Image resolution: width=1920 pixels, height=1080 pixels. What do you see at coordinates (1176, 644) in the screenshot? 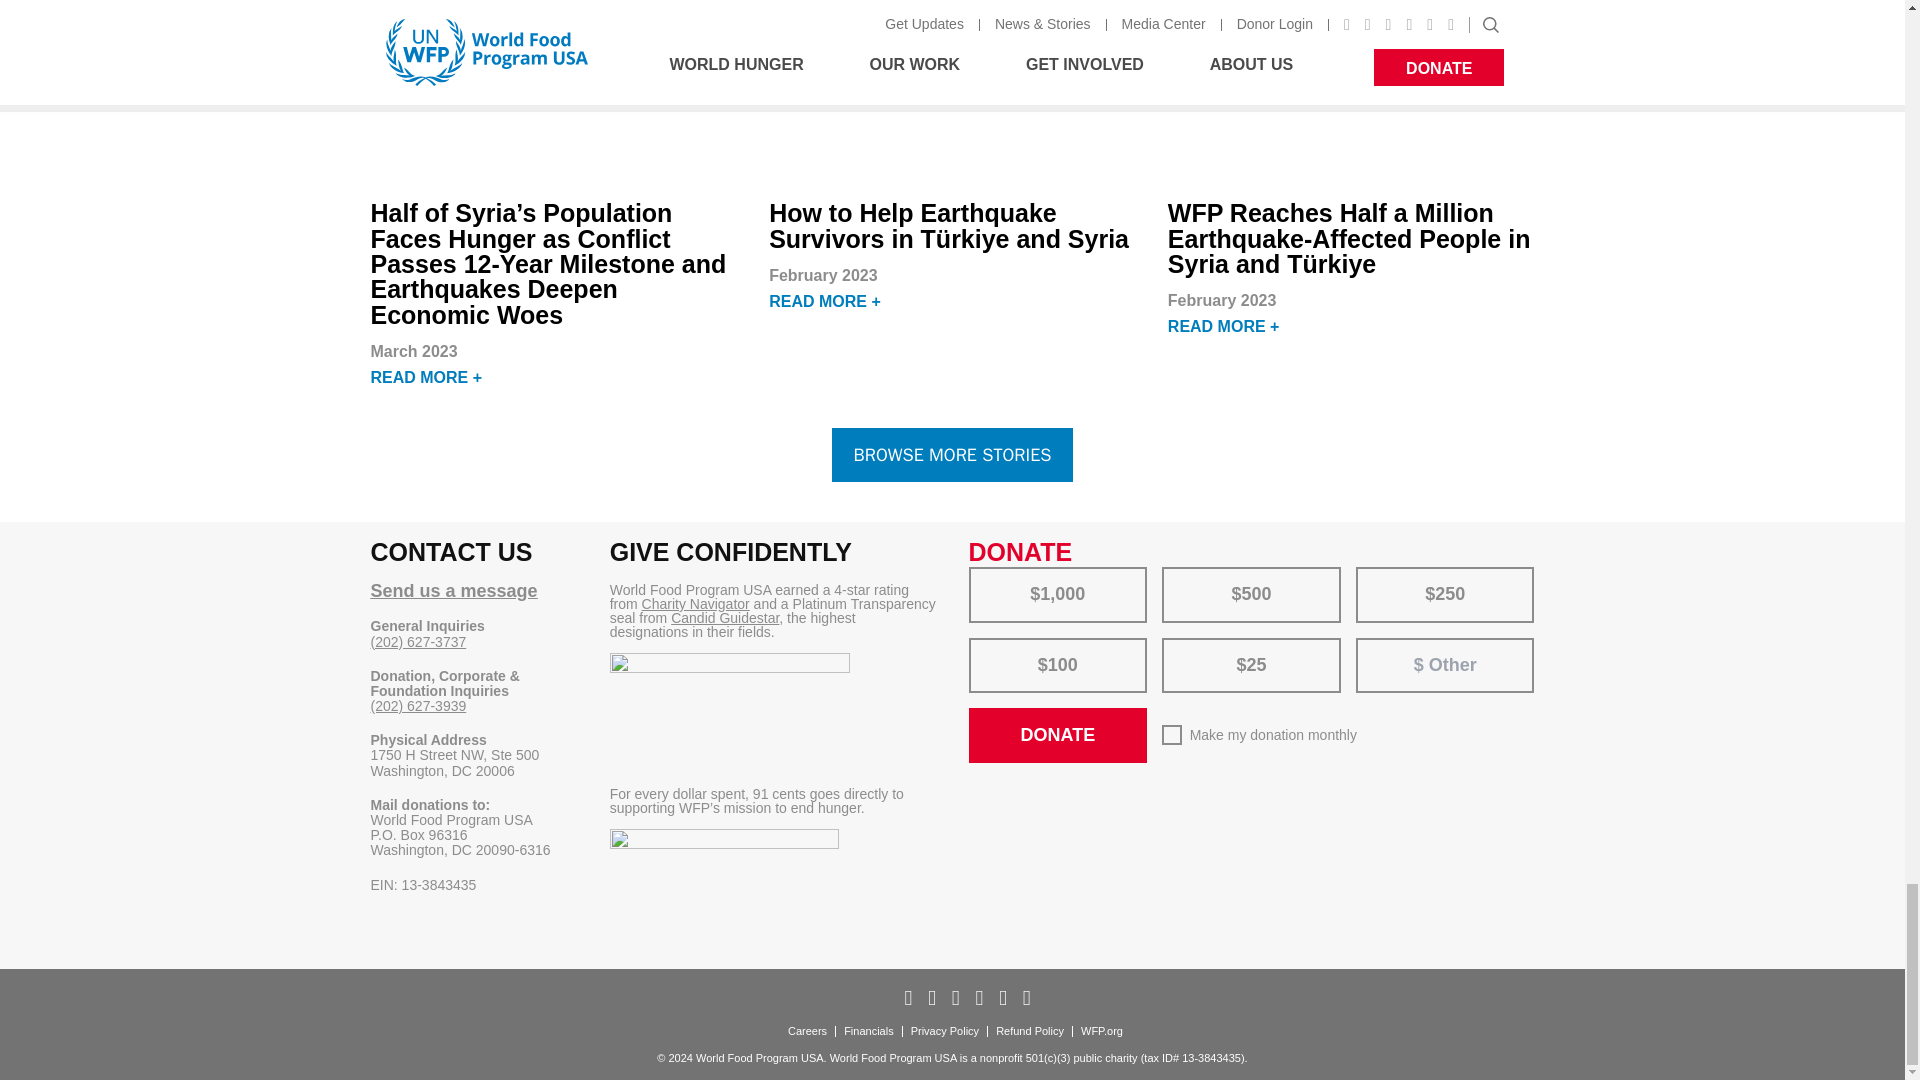
I see `25` at bounding box center [1176, 644].